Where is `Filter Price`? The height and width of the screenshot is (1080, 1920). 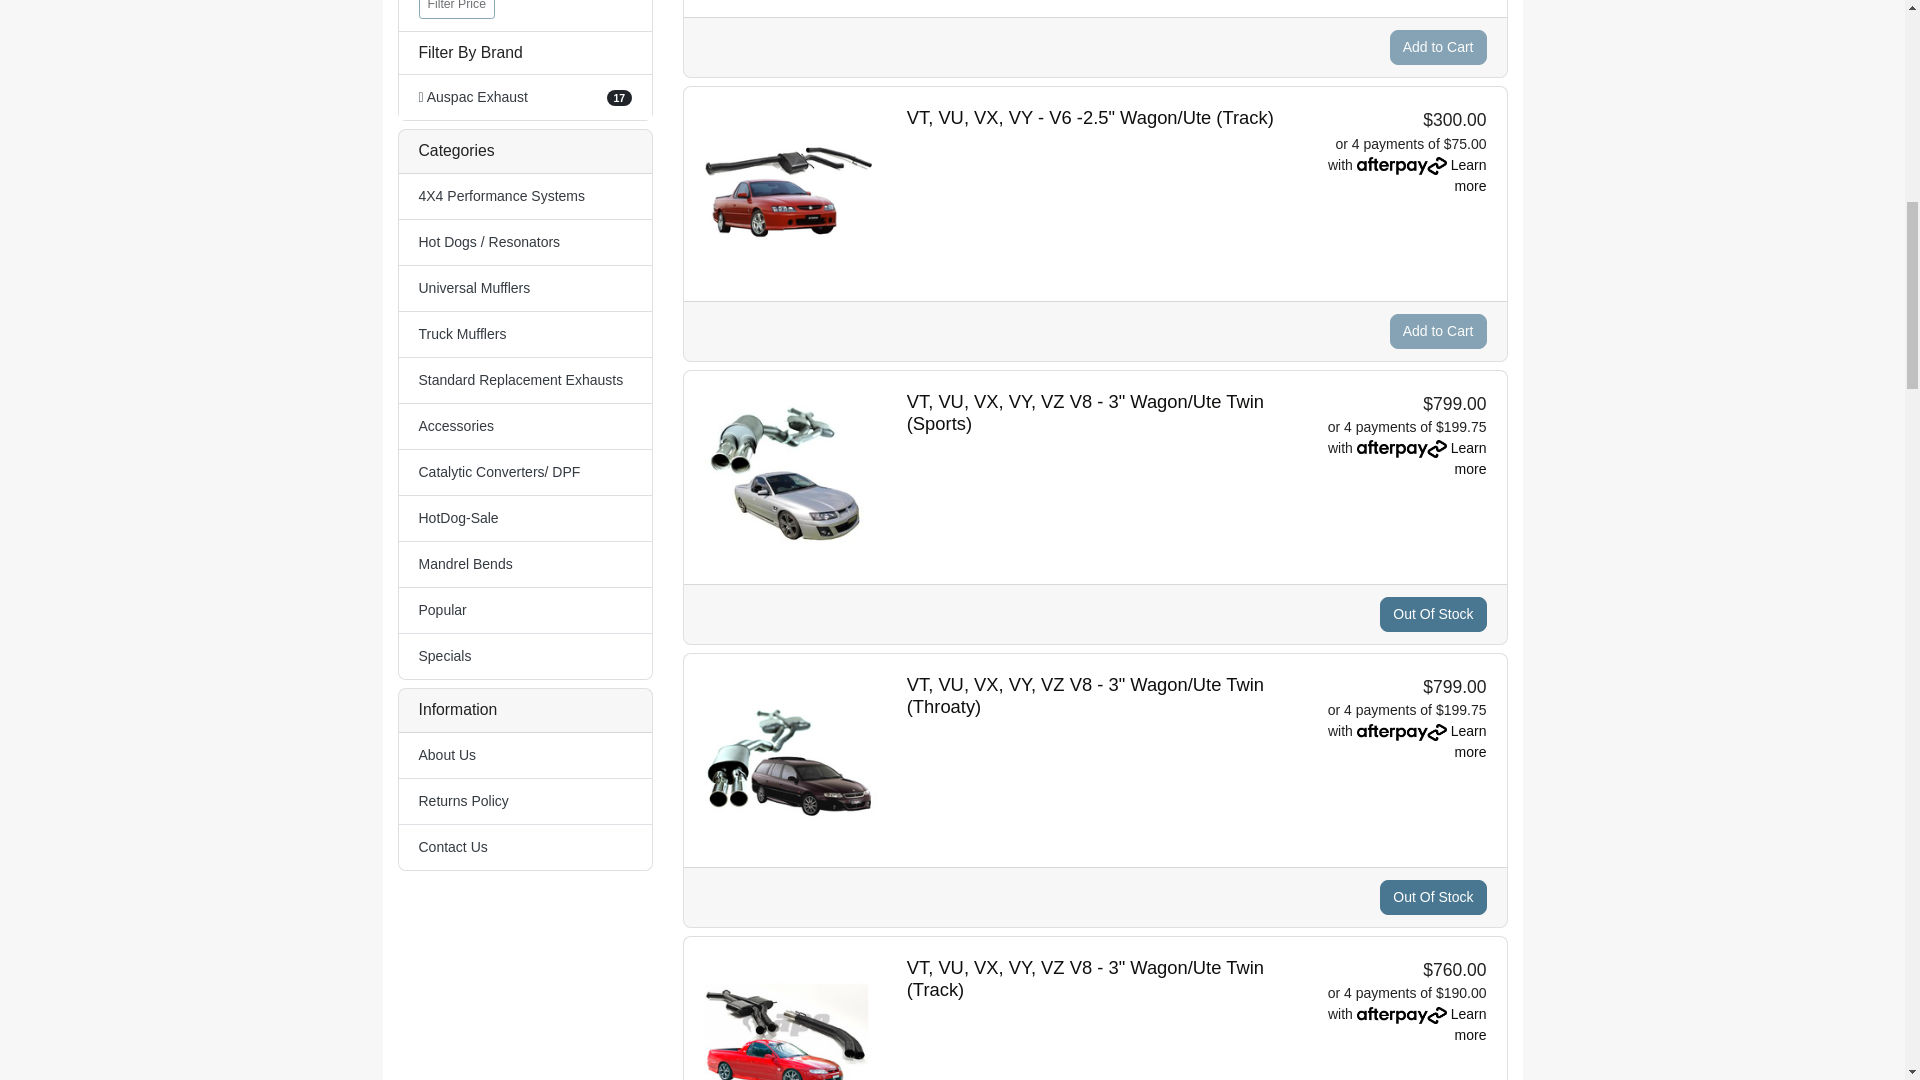 Filter Price is located at coordinates (456, 9).